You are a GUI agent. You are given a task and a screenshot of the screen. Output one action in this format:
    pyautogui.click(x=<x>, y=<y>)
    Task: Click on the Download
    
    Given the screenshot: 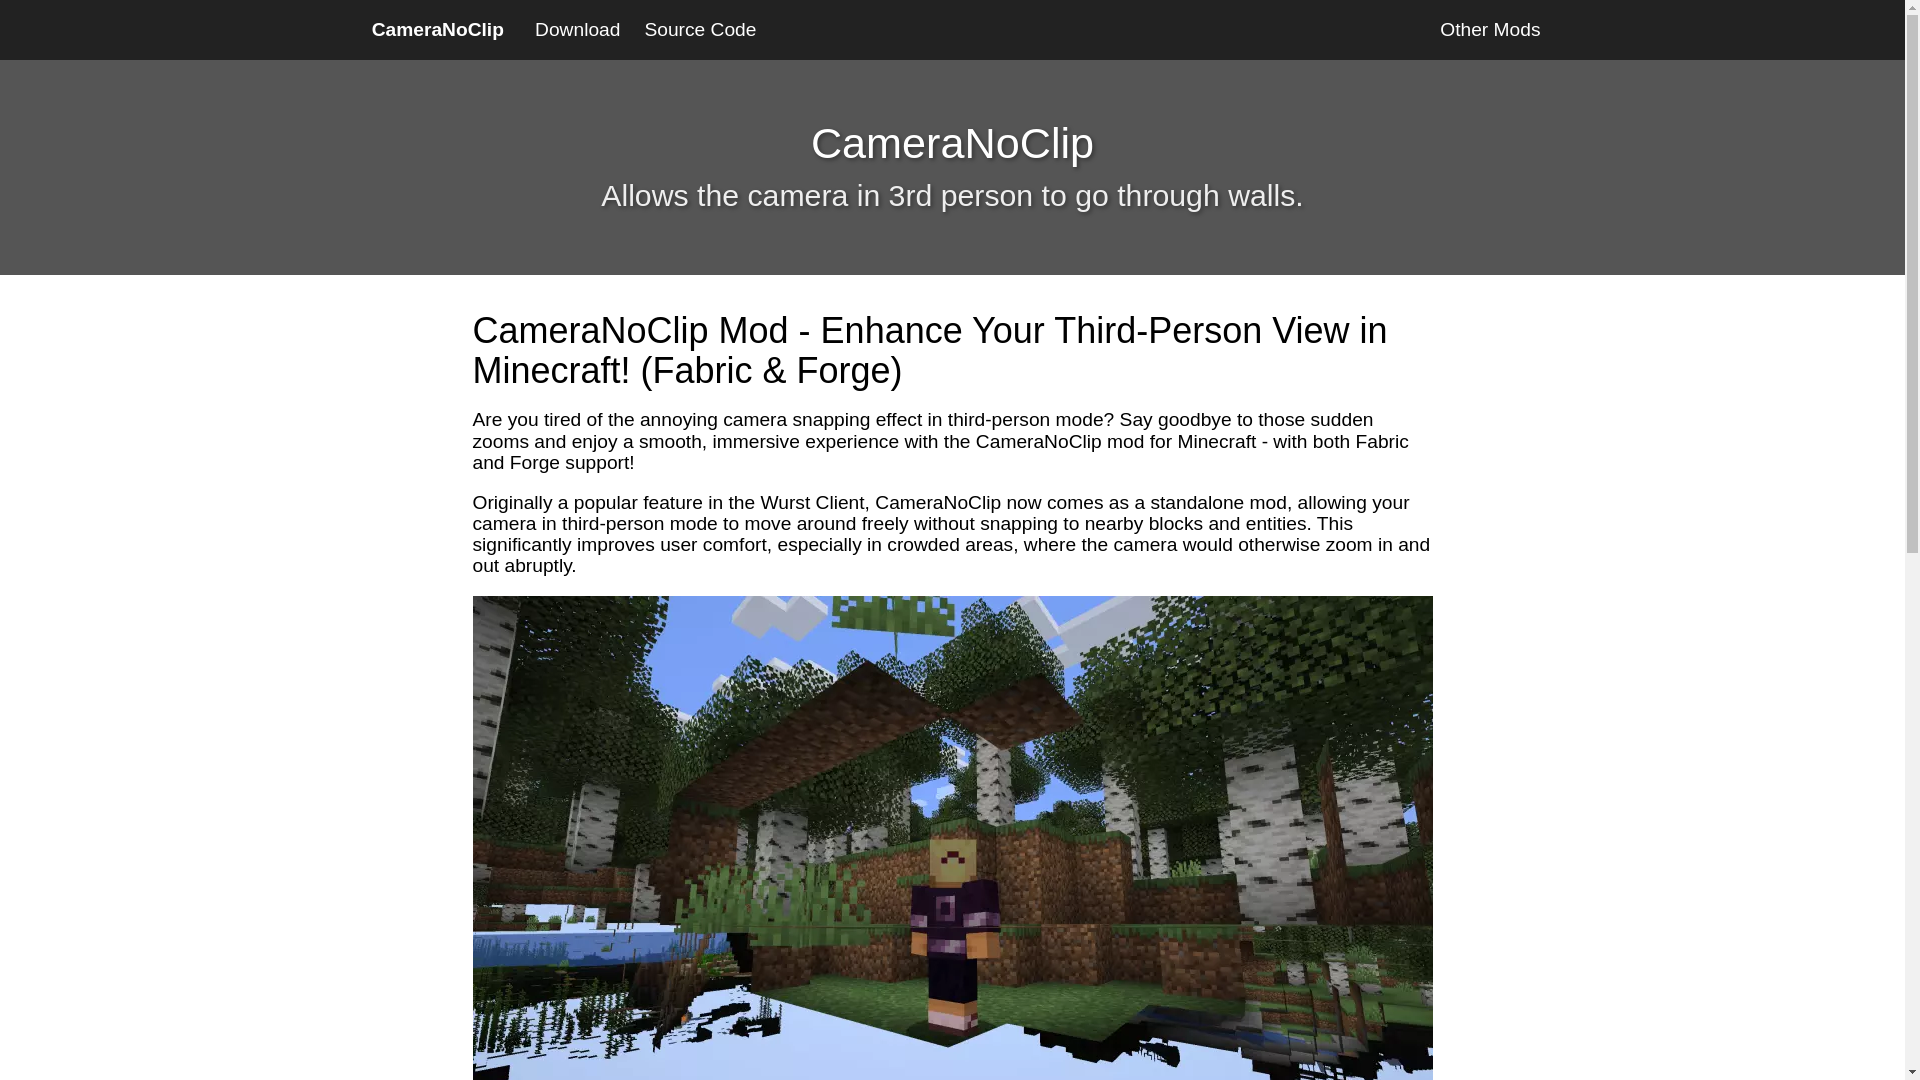 What is the action you would take?
    pyautogui.click(x=576, y=30)
    